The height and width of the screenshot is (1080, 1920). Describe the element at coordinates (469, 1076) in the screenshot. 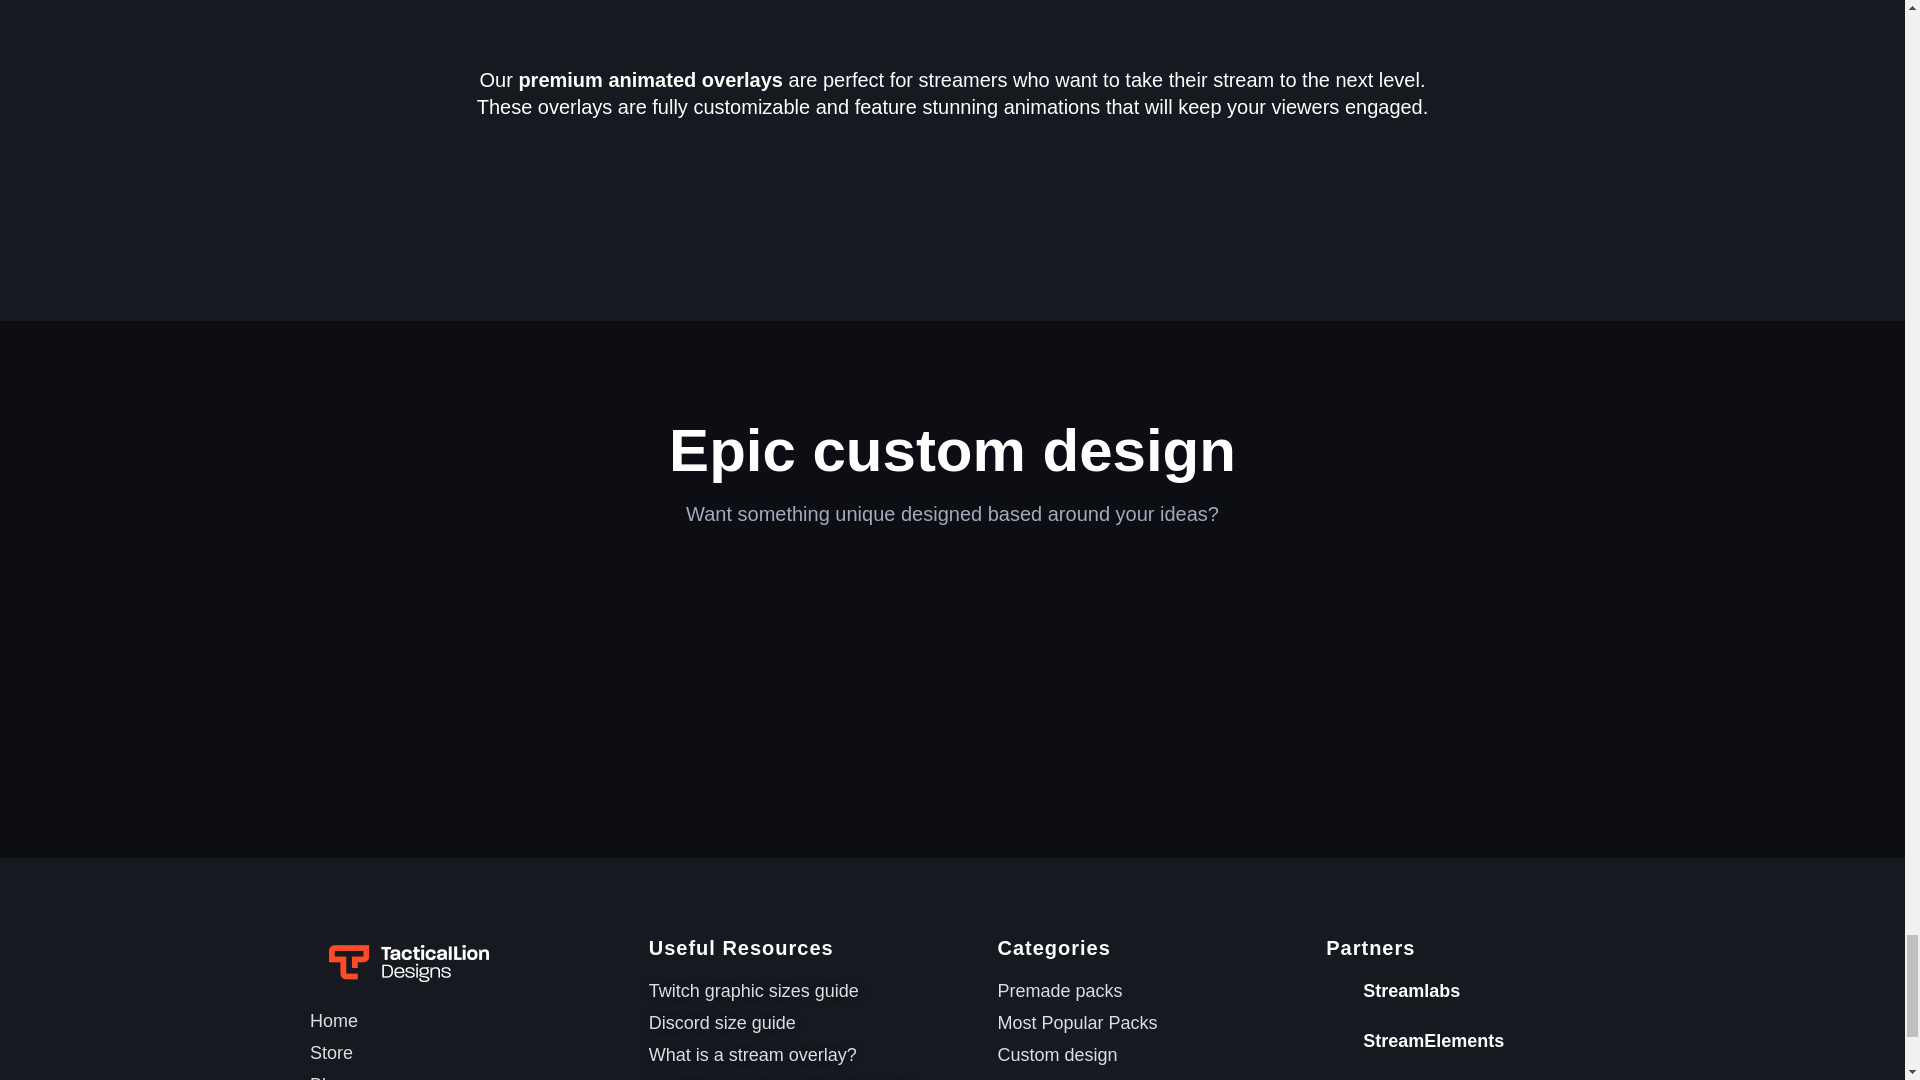

I see `Blog` at that location.